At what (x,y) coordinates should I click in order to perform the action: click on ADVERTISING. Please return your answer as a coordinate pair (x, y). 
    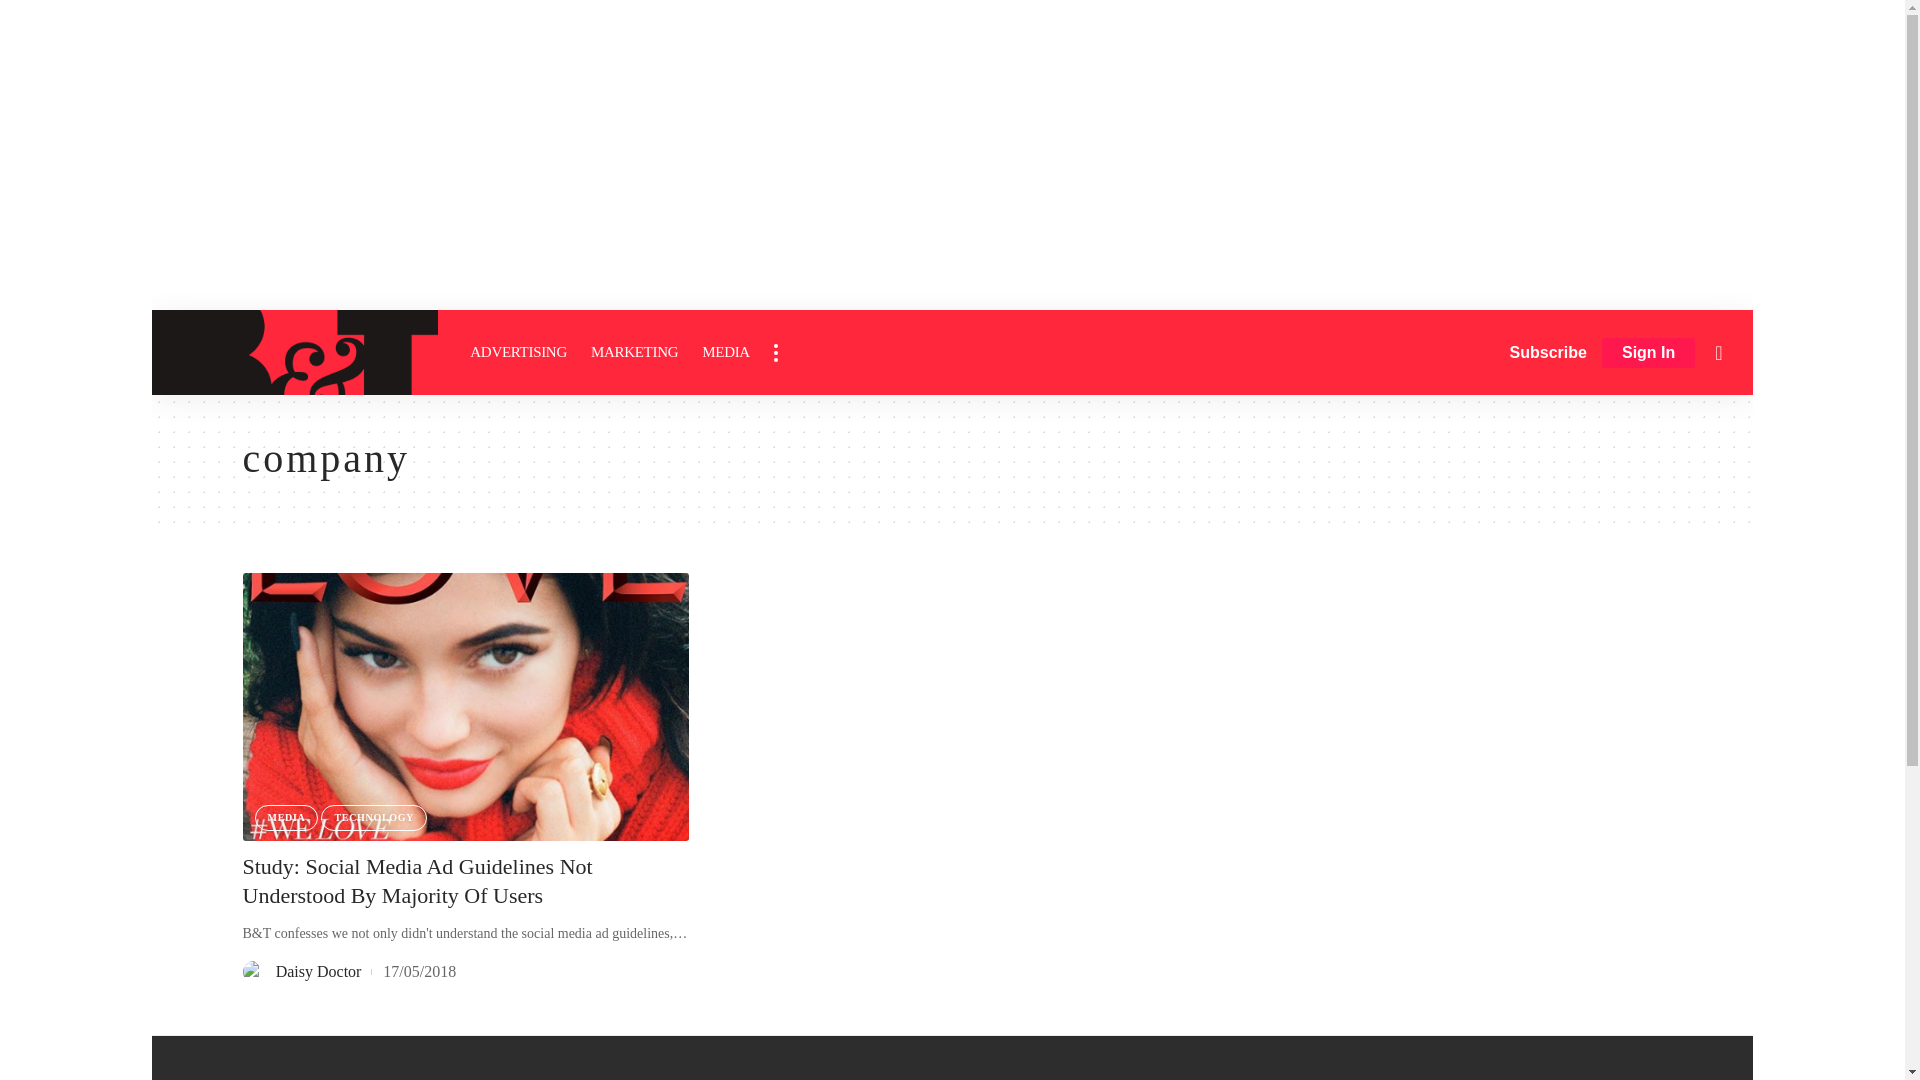
    Looking at the image, I should click on (518, 352).